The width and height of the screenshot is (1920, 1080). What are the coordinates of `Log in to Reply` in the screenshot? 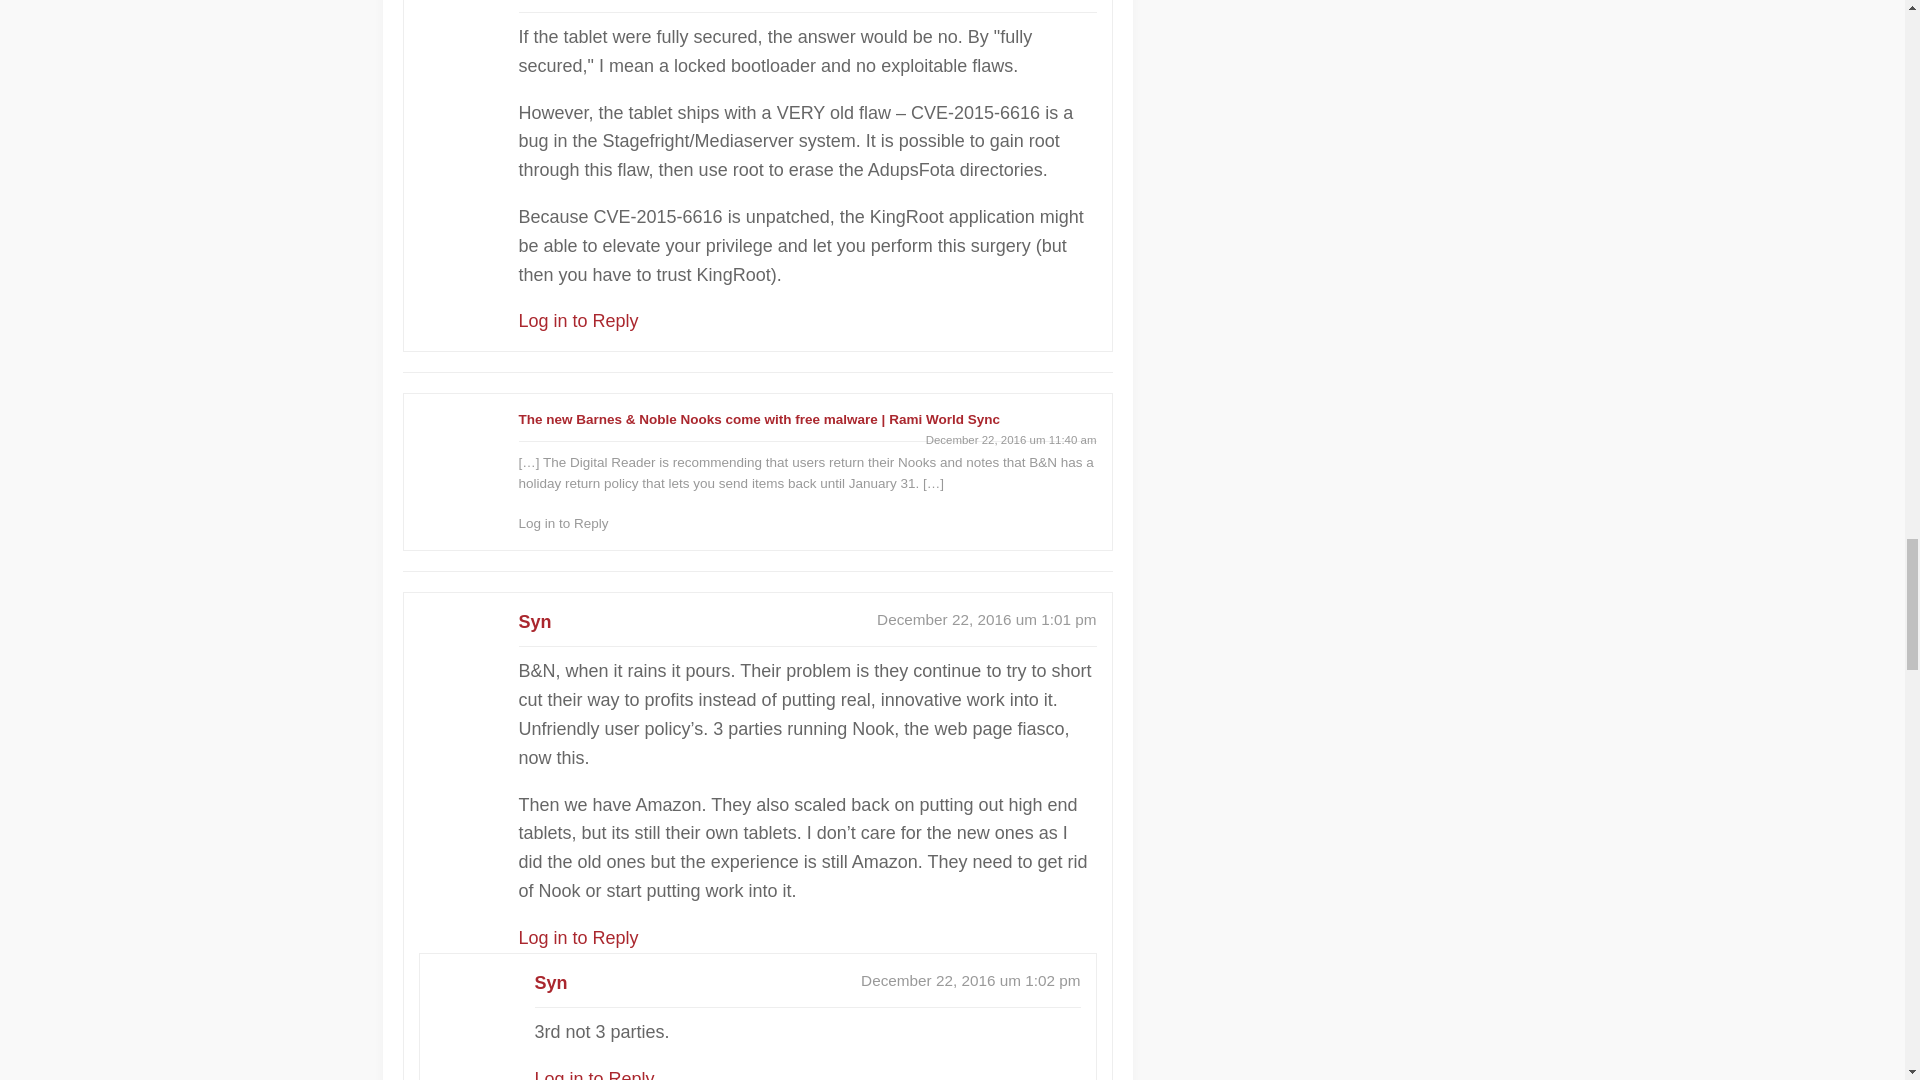 It's located at (578, 320).